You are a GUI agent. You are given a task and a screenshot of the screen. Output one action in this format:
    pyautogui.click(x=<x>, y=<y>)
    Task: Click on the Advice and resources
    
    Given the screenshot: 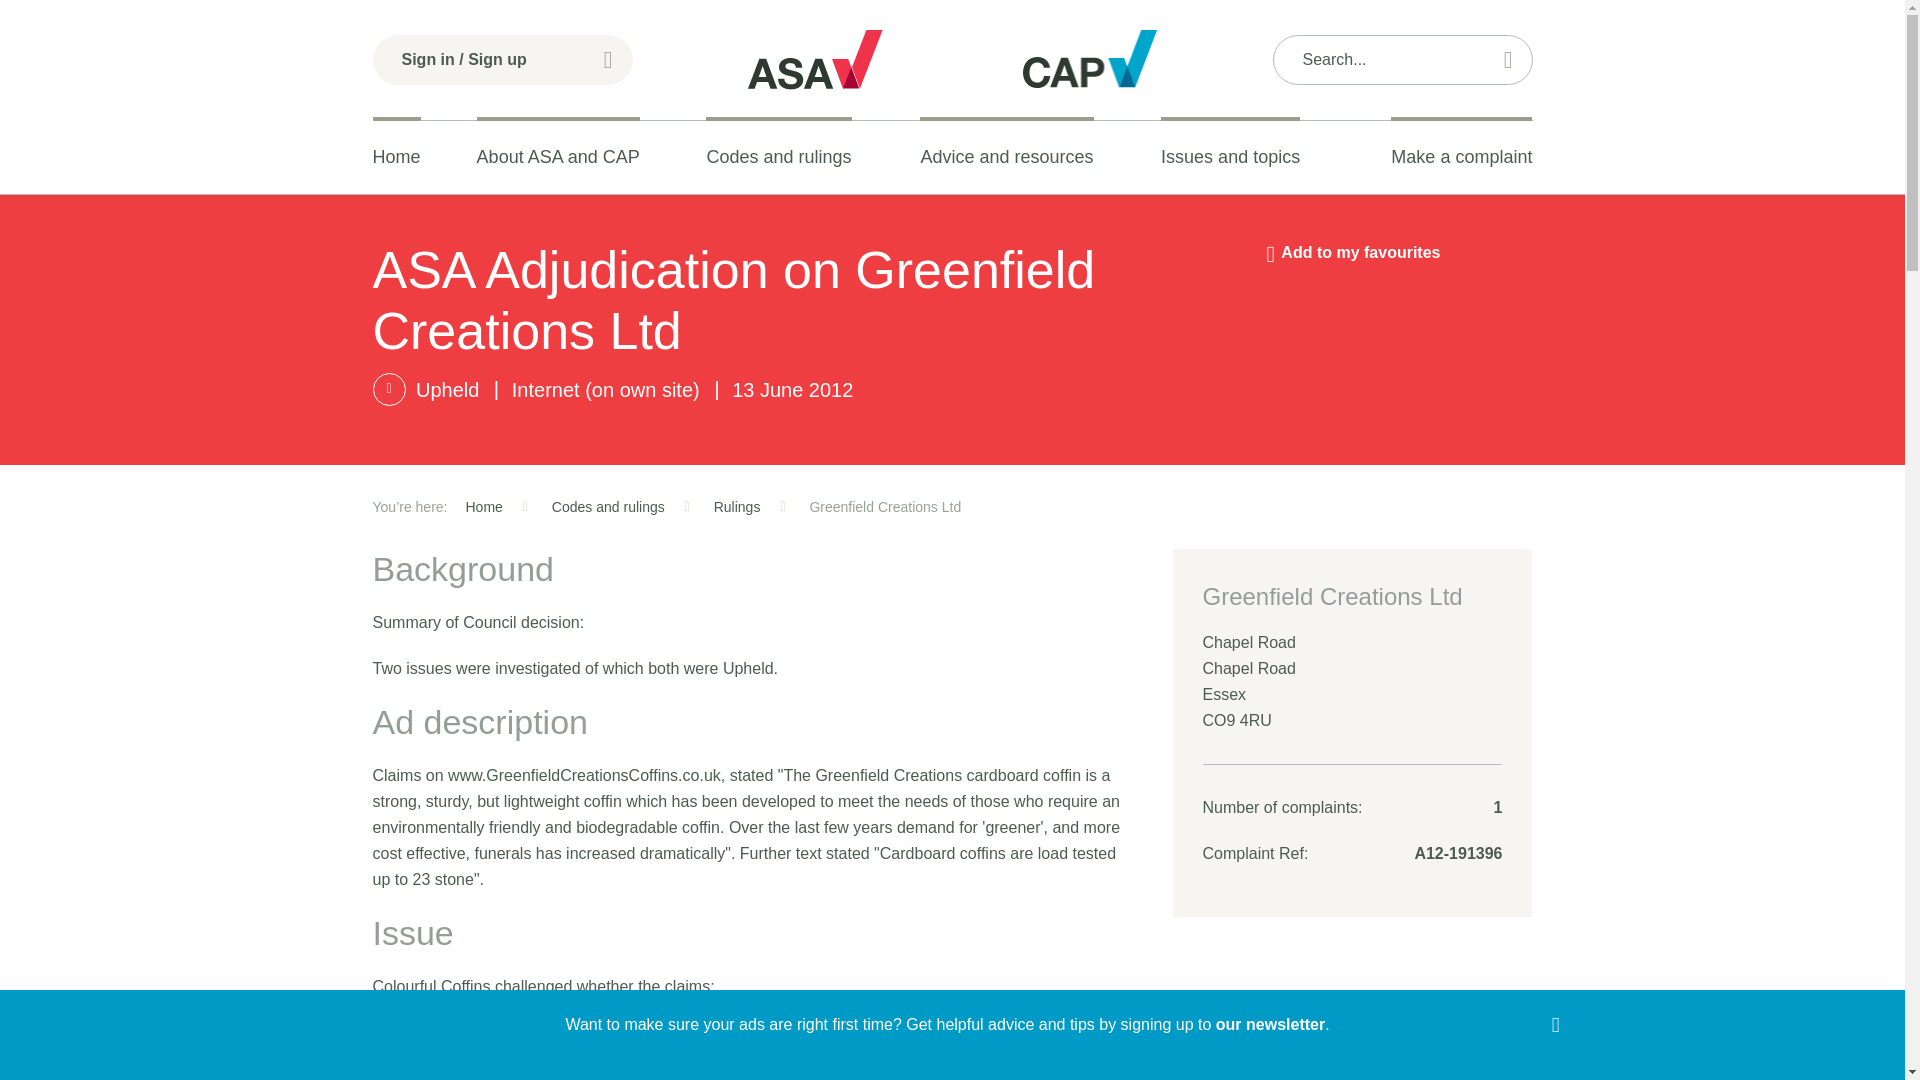 What is the action you would take?
    pyautogui.click(x=1006, y=157)
    